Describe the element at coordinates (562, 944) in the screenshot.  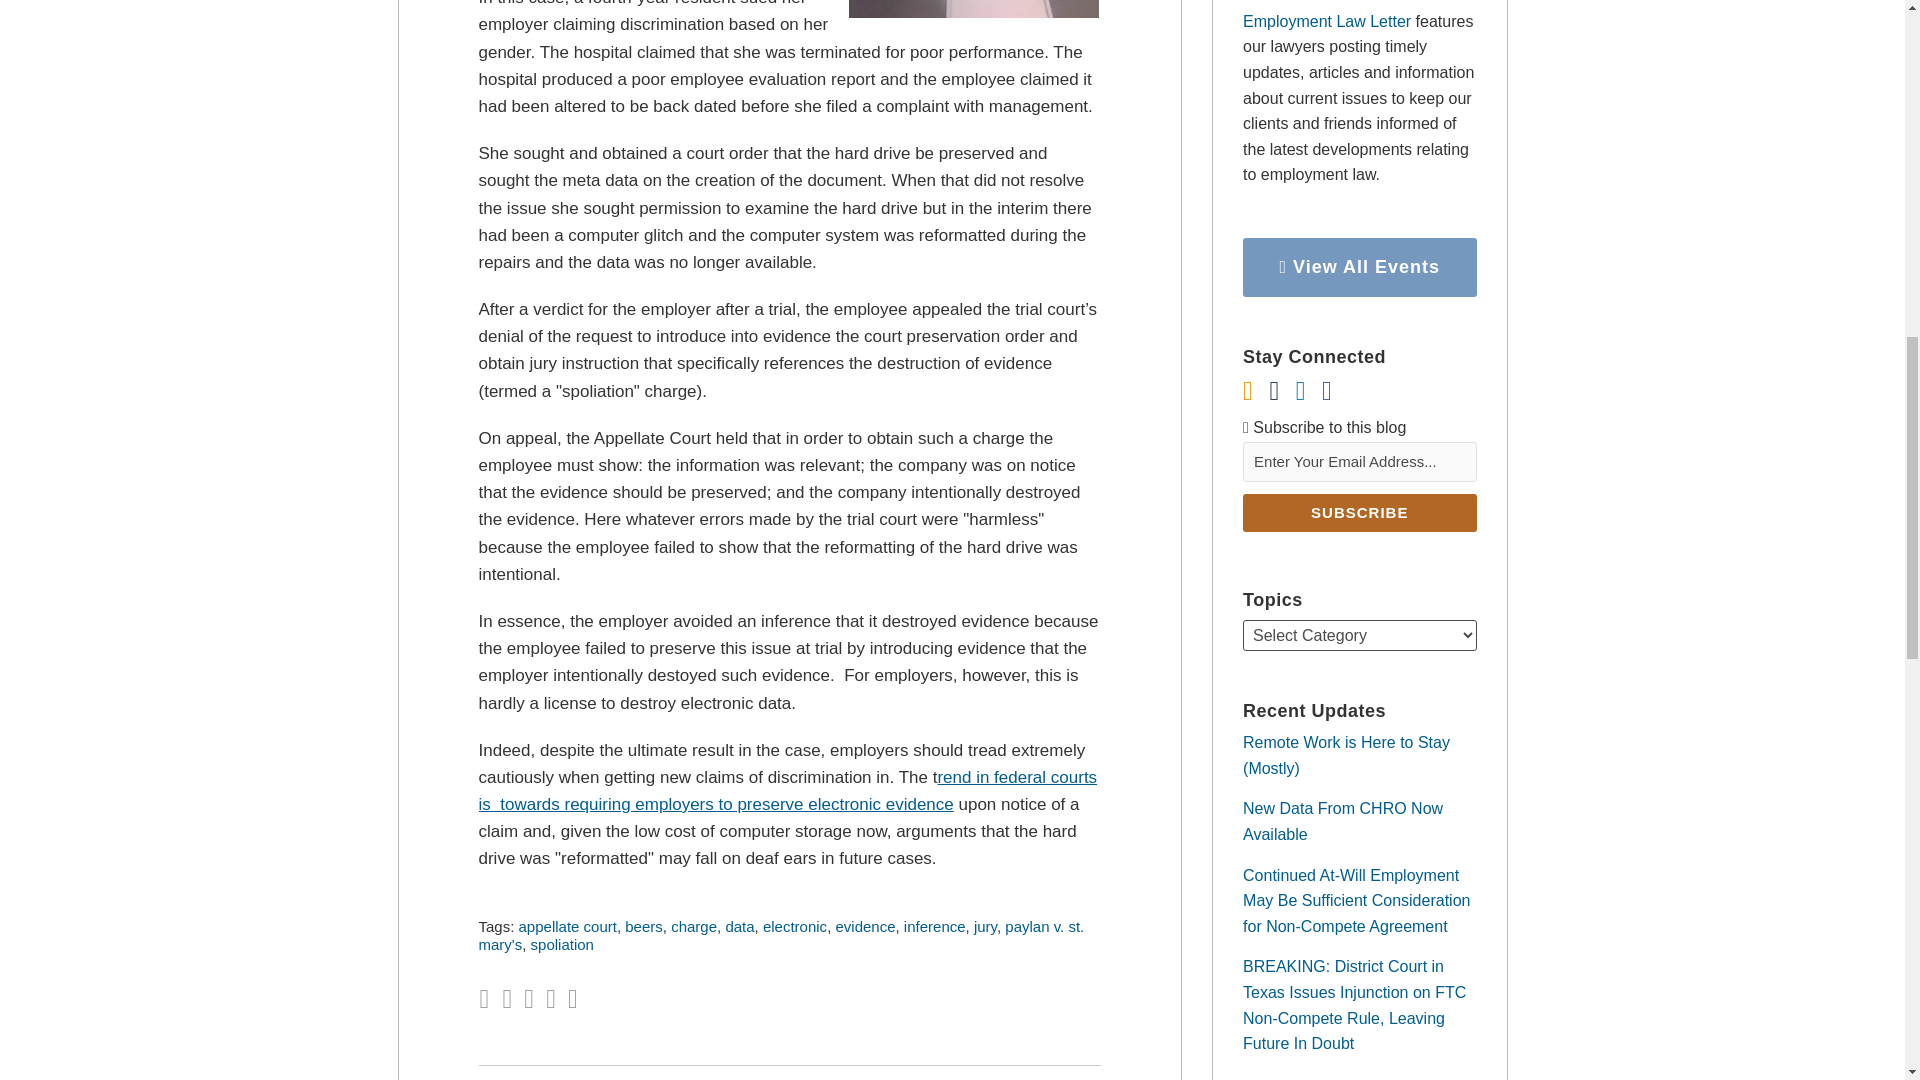
I see `spoliation` at that location.